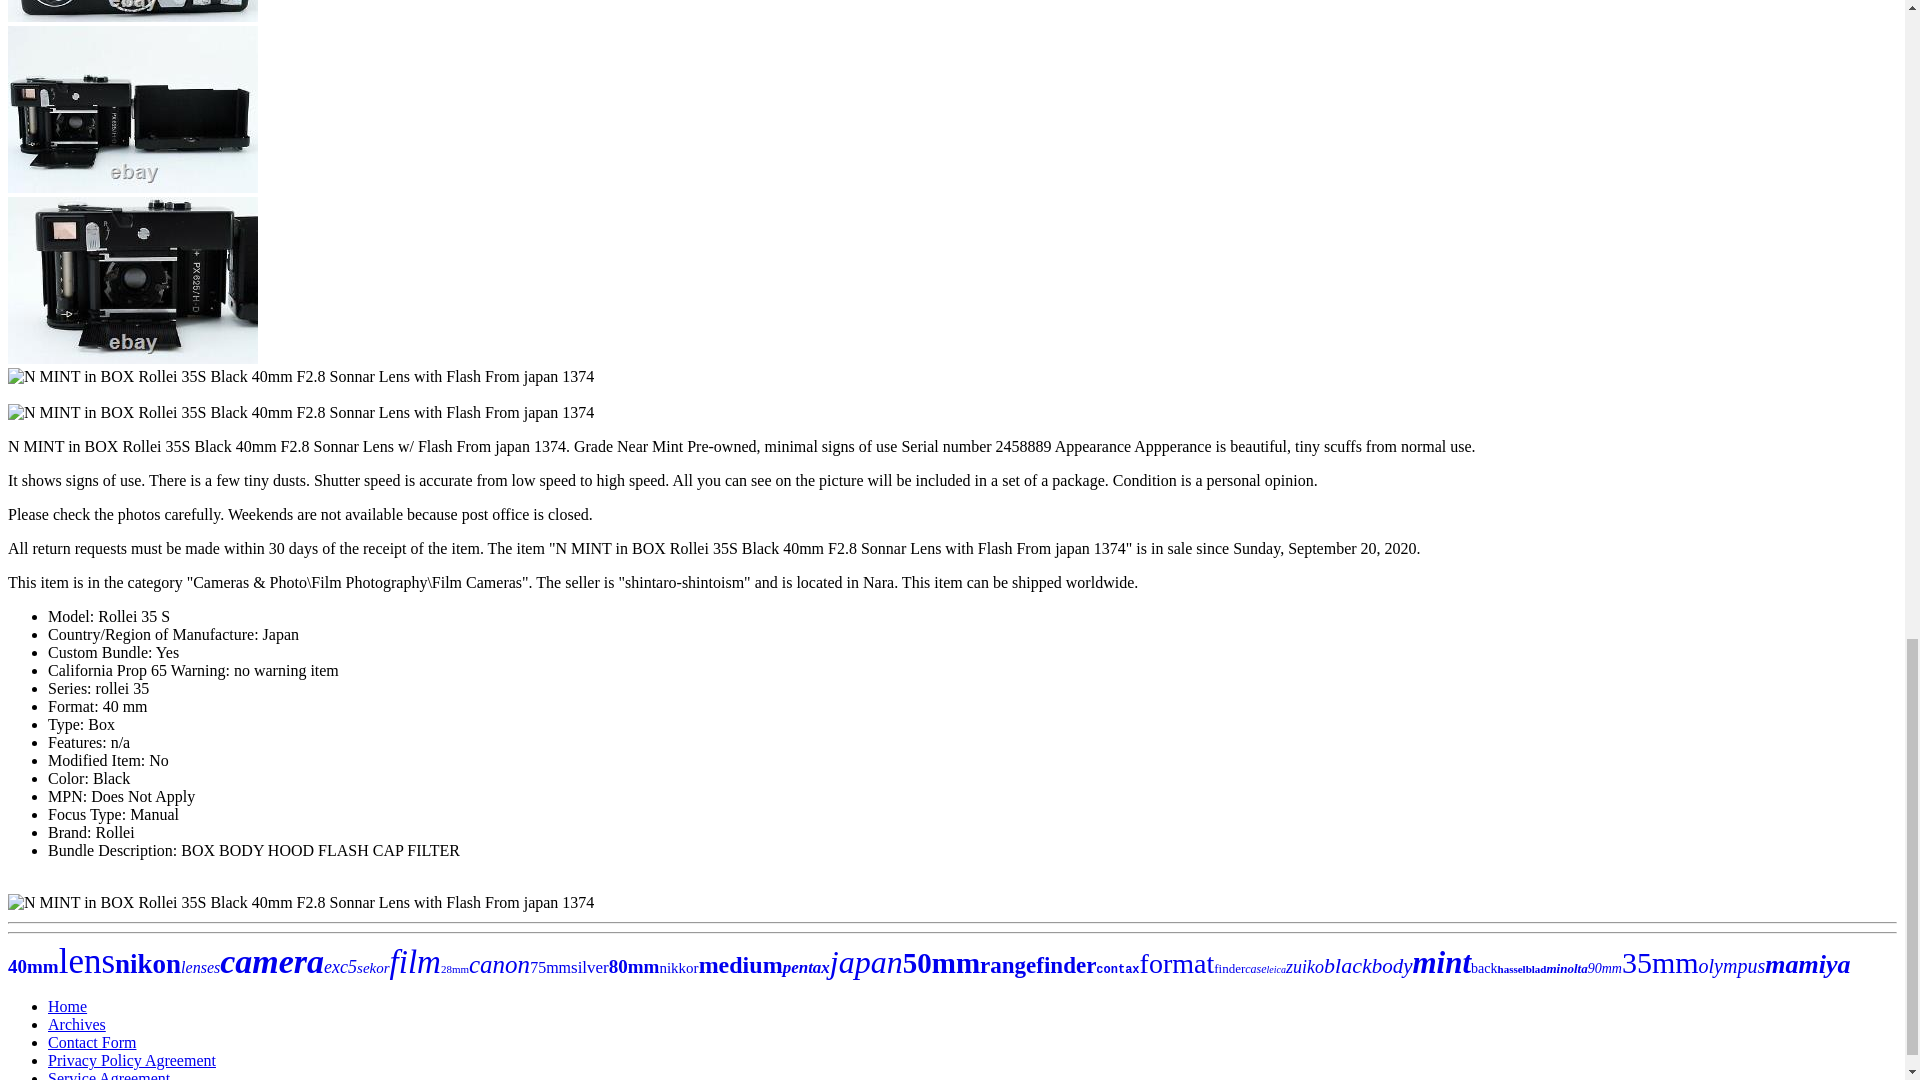 This screenshot has width=1920, height=1080. Describe the element at coordinates (1254, 969) in the screenshot. I see `case` at that location.